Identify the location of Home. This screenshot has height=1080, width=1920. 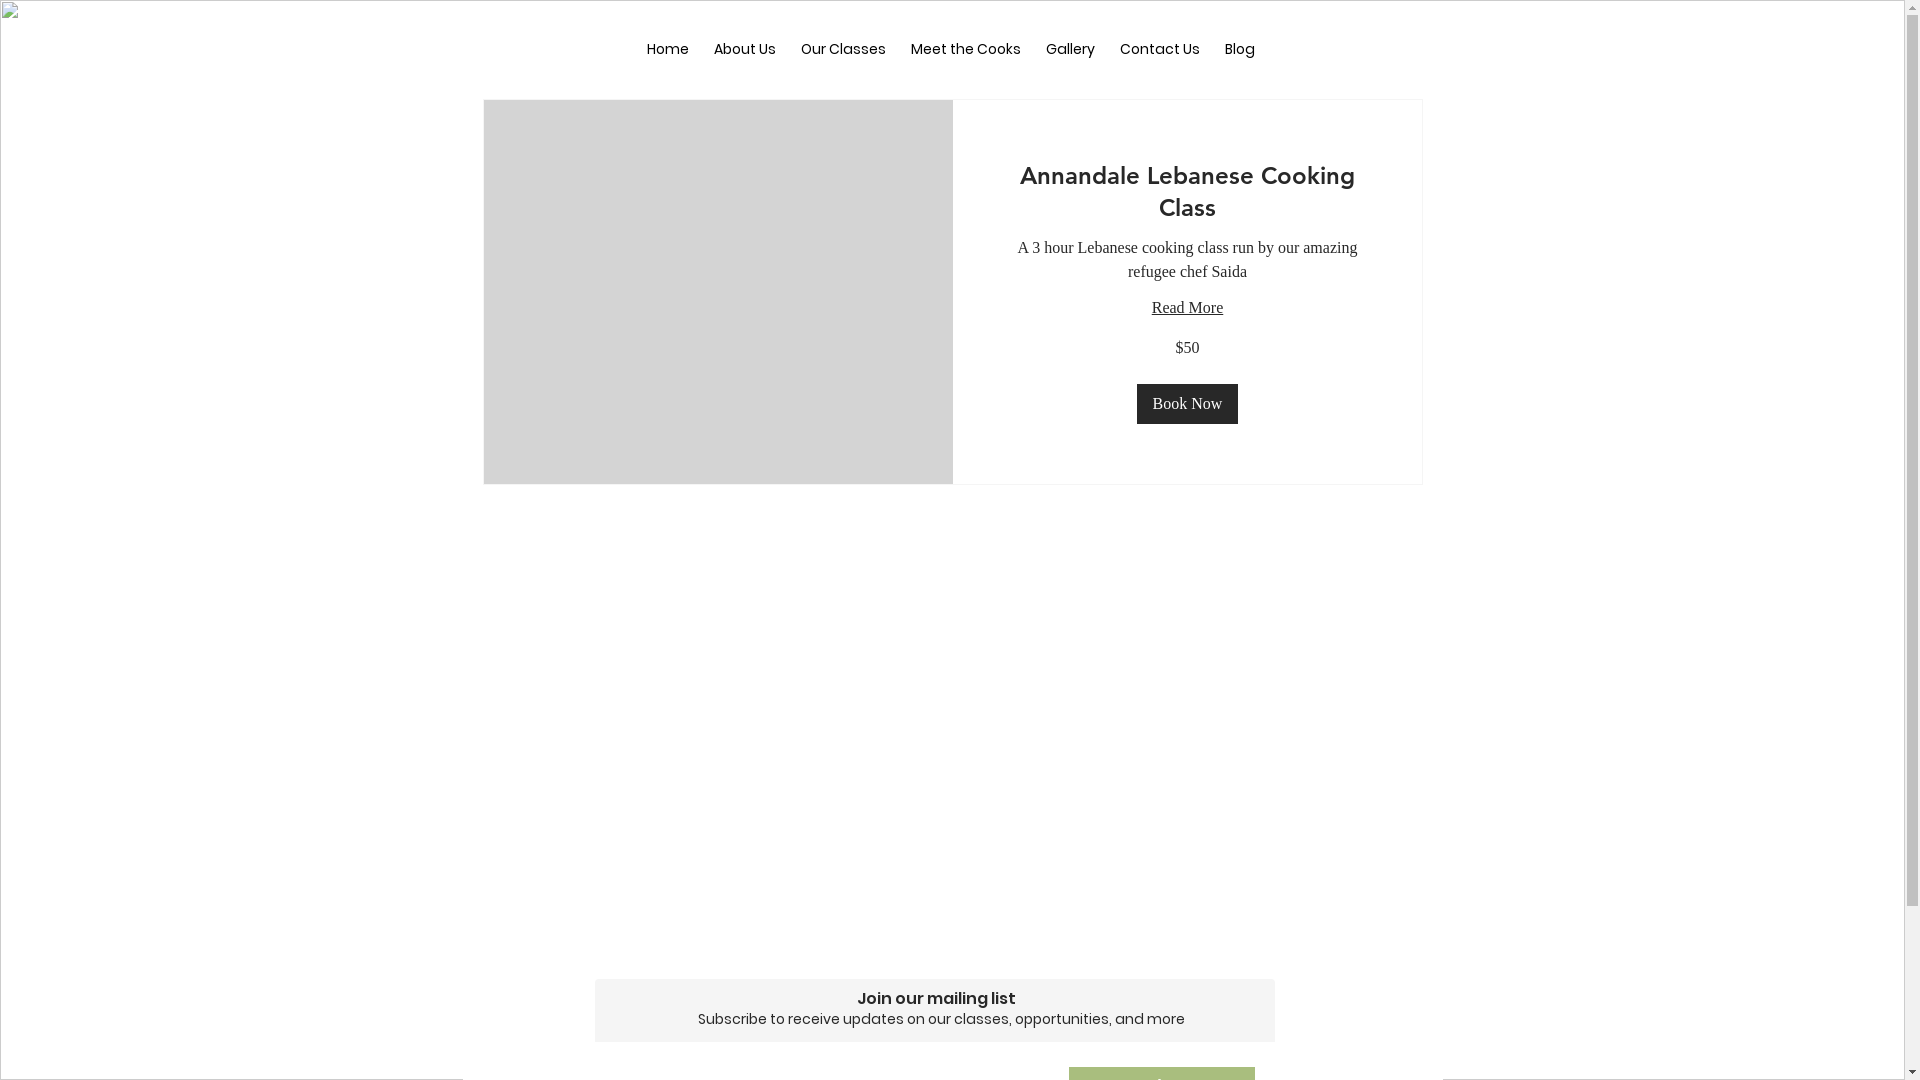
(668, 50).